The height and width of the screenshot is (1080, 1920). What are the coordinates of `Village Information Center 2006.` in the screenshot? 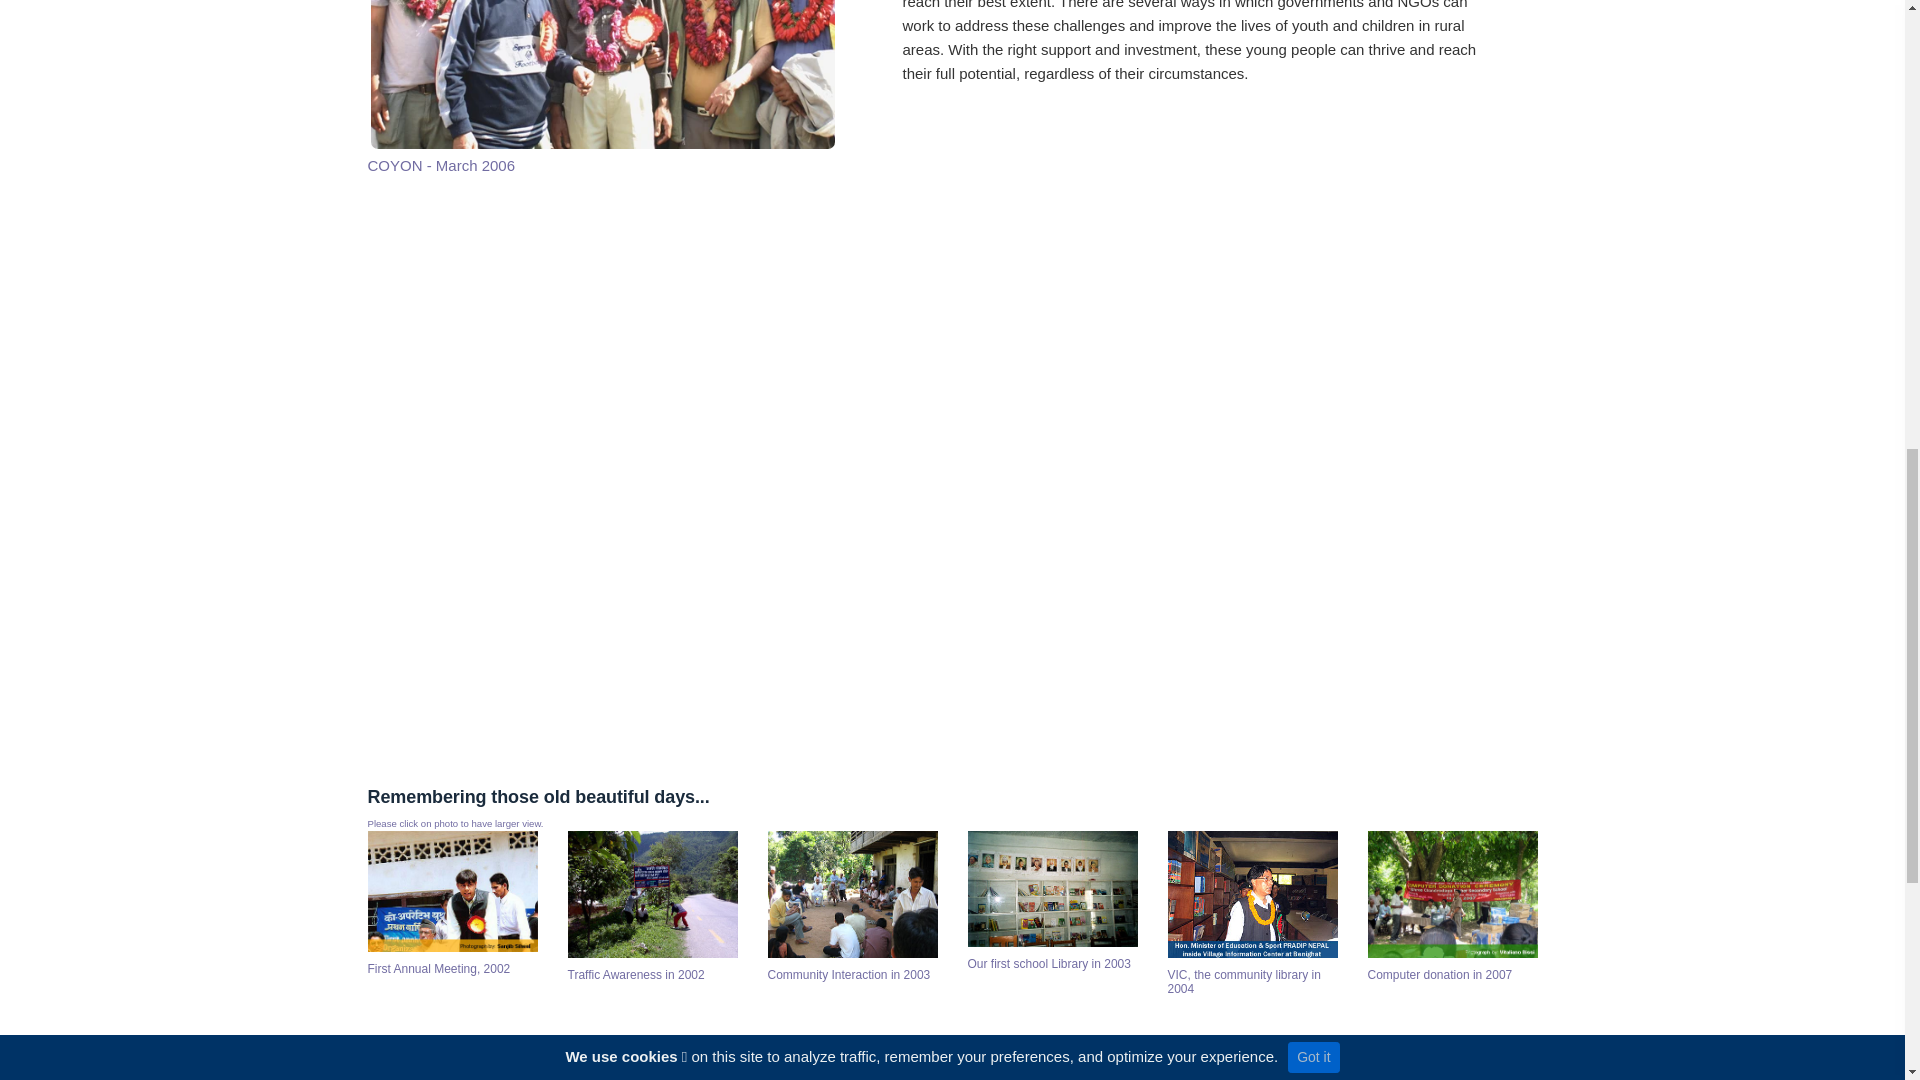 It's located at (1252, 899).